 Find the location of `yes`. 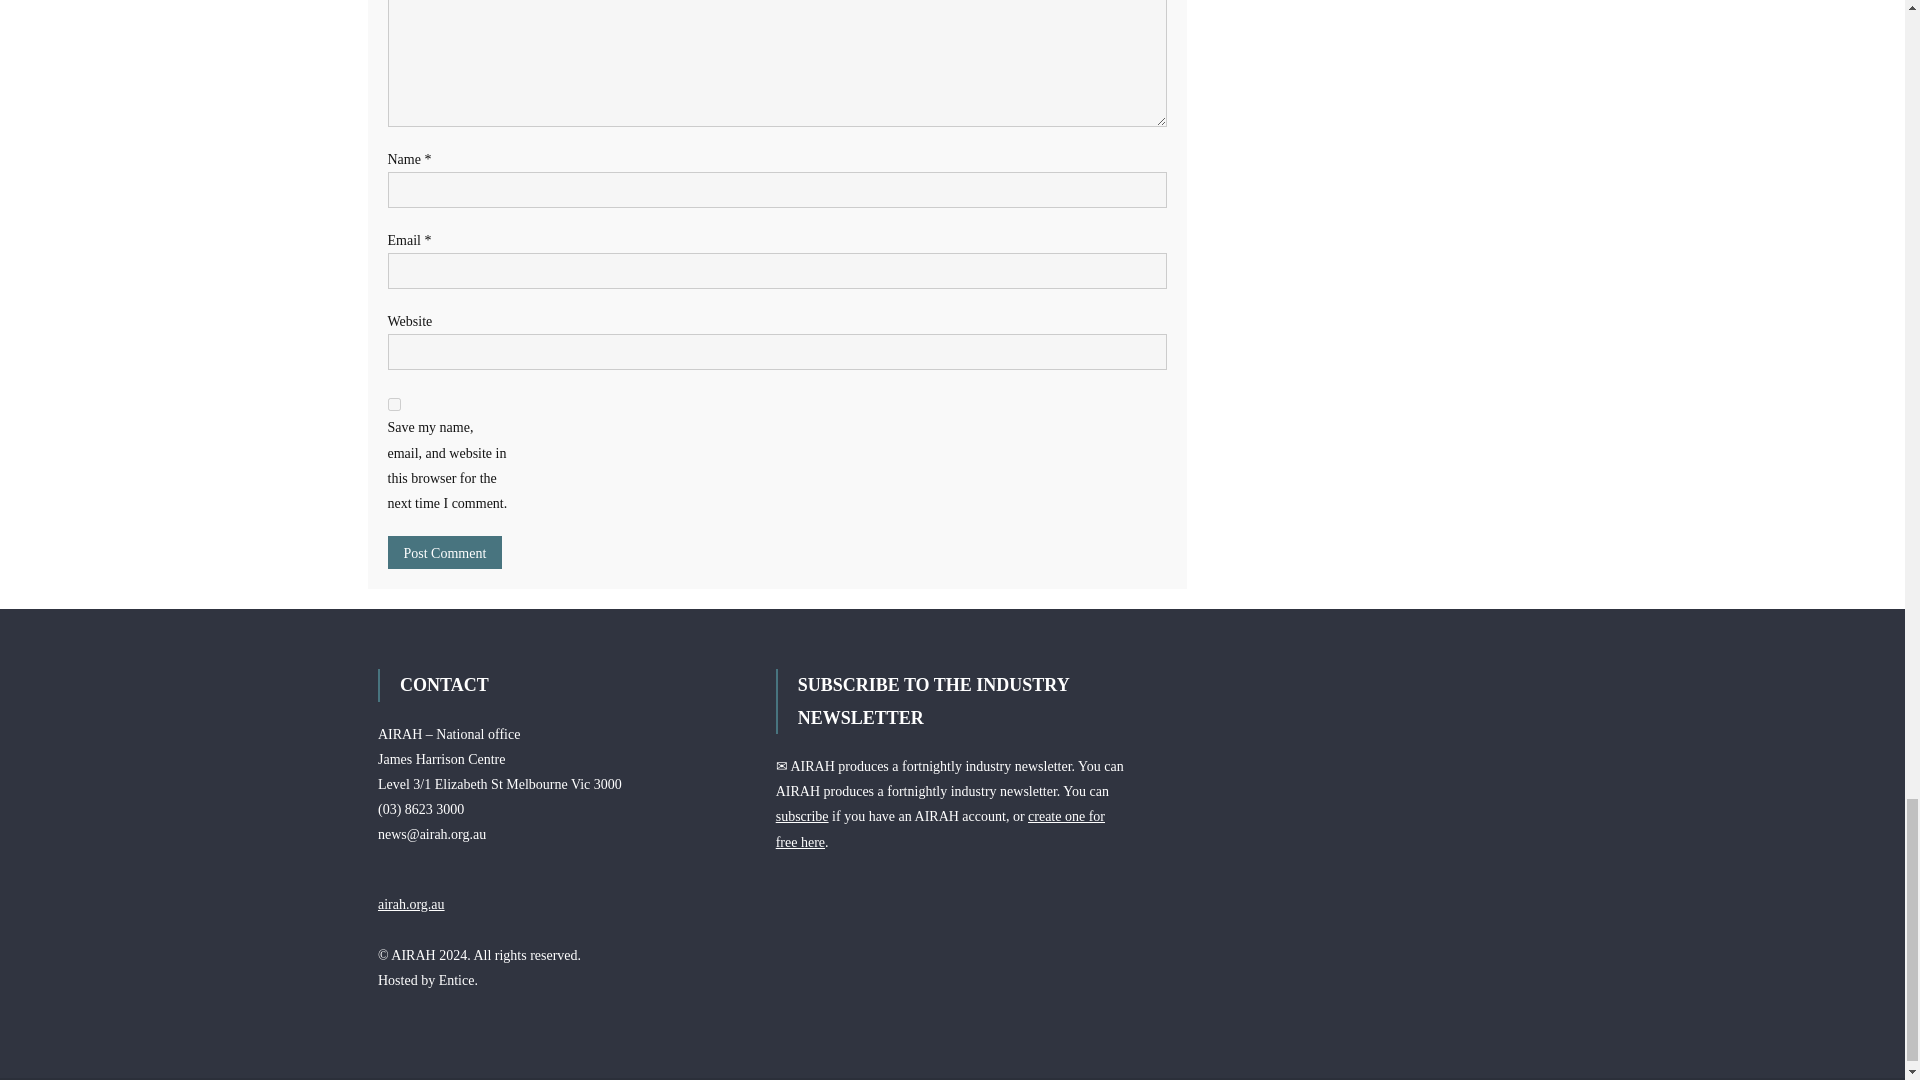

yes is located at coordinates (394, 404).